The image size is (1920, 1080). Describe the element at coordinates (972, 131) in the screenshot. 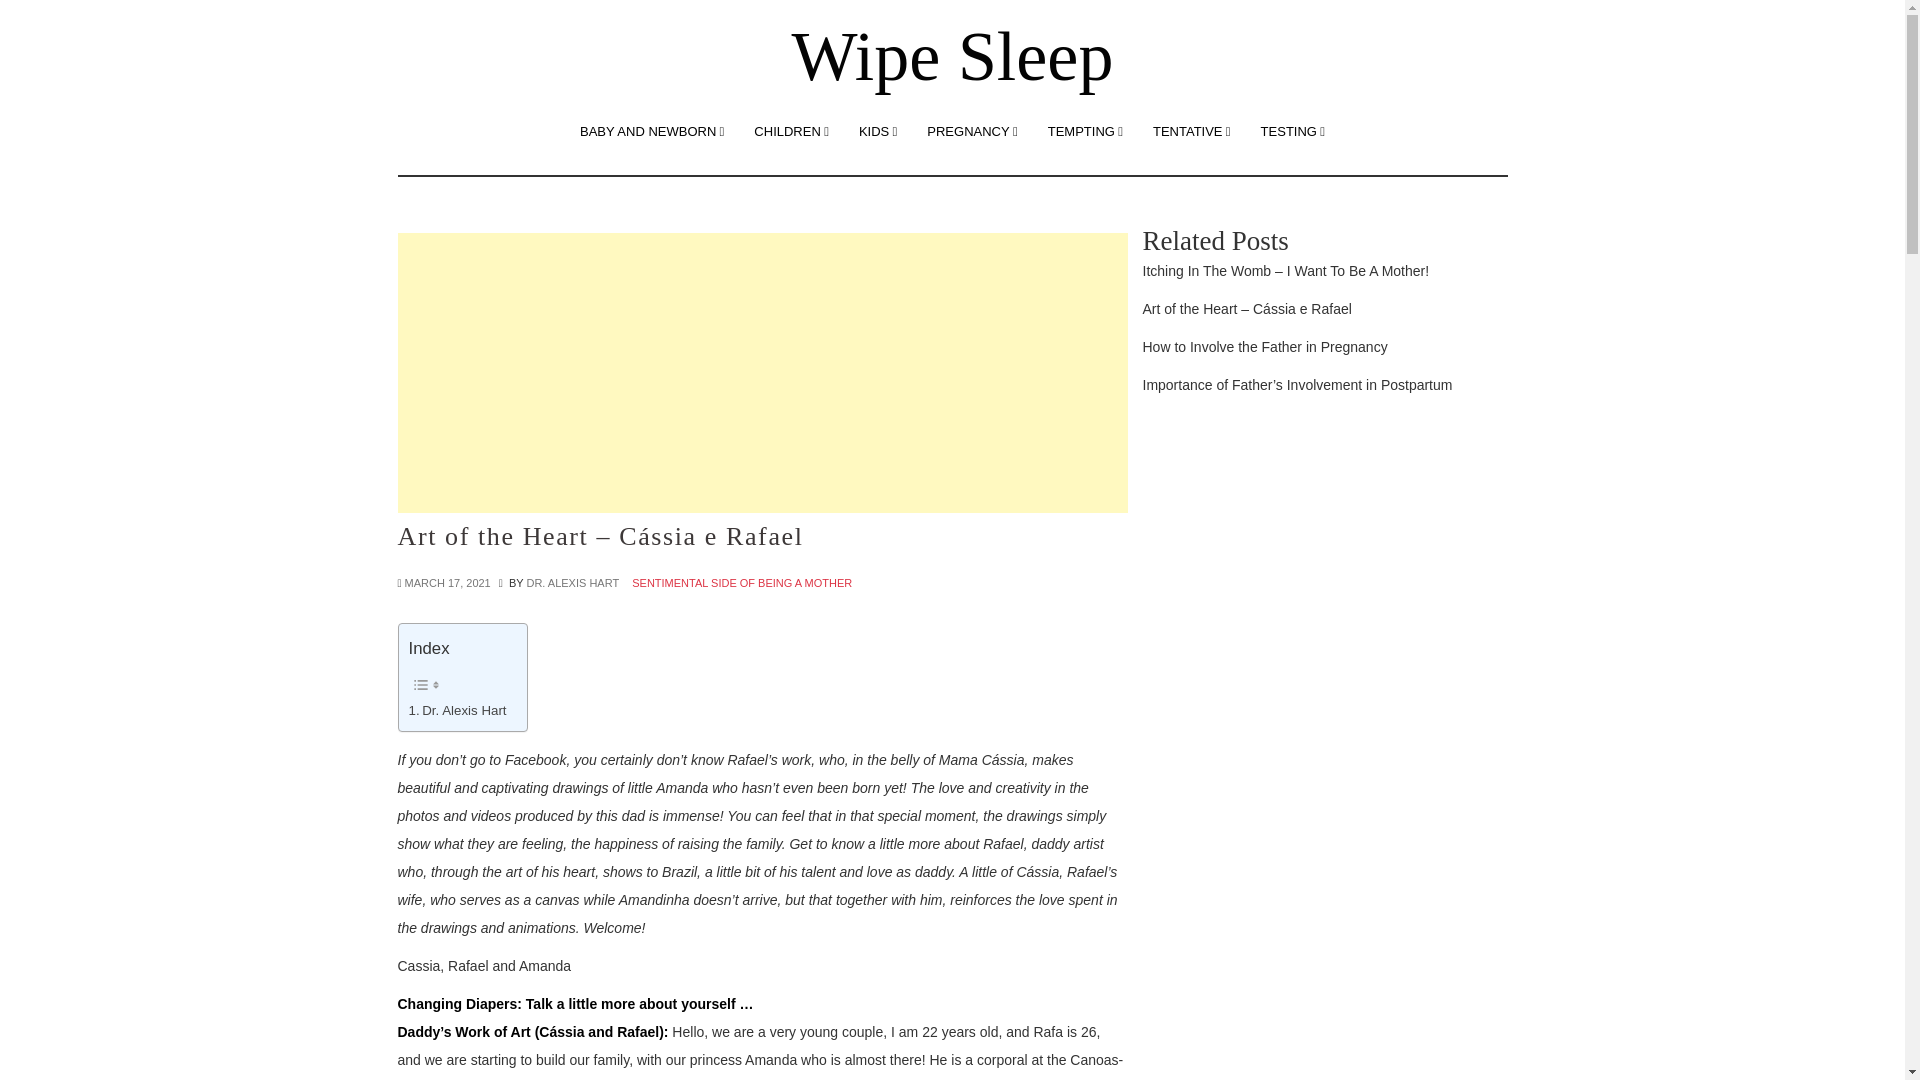

I see `PREGNANCY` at that location.